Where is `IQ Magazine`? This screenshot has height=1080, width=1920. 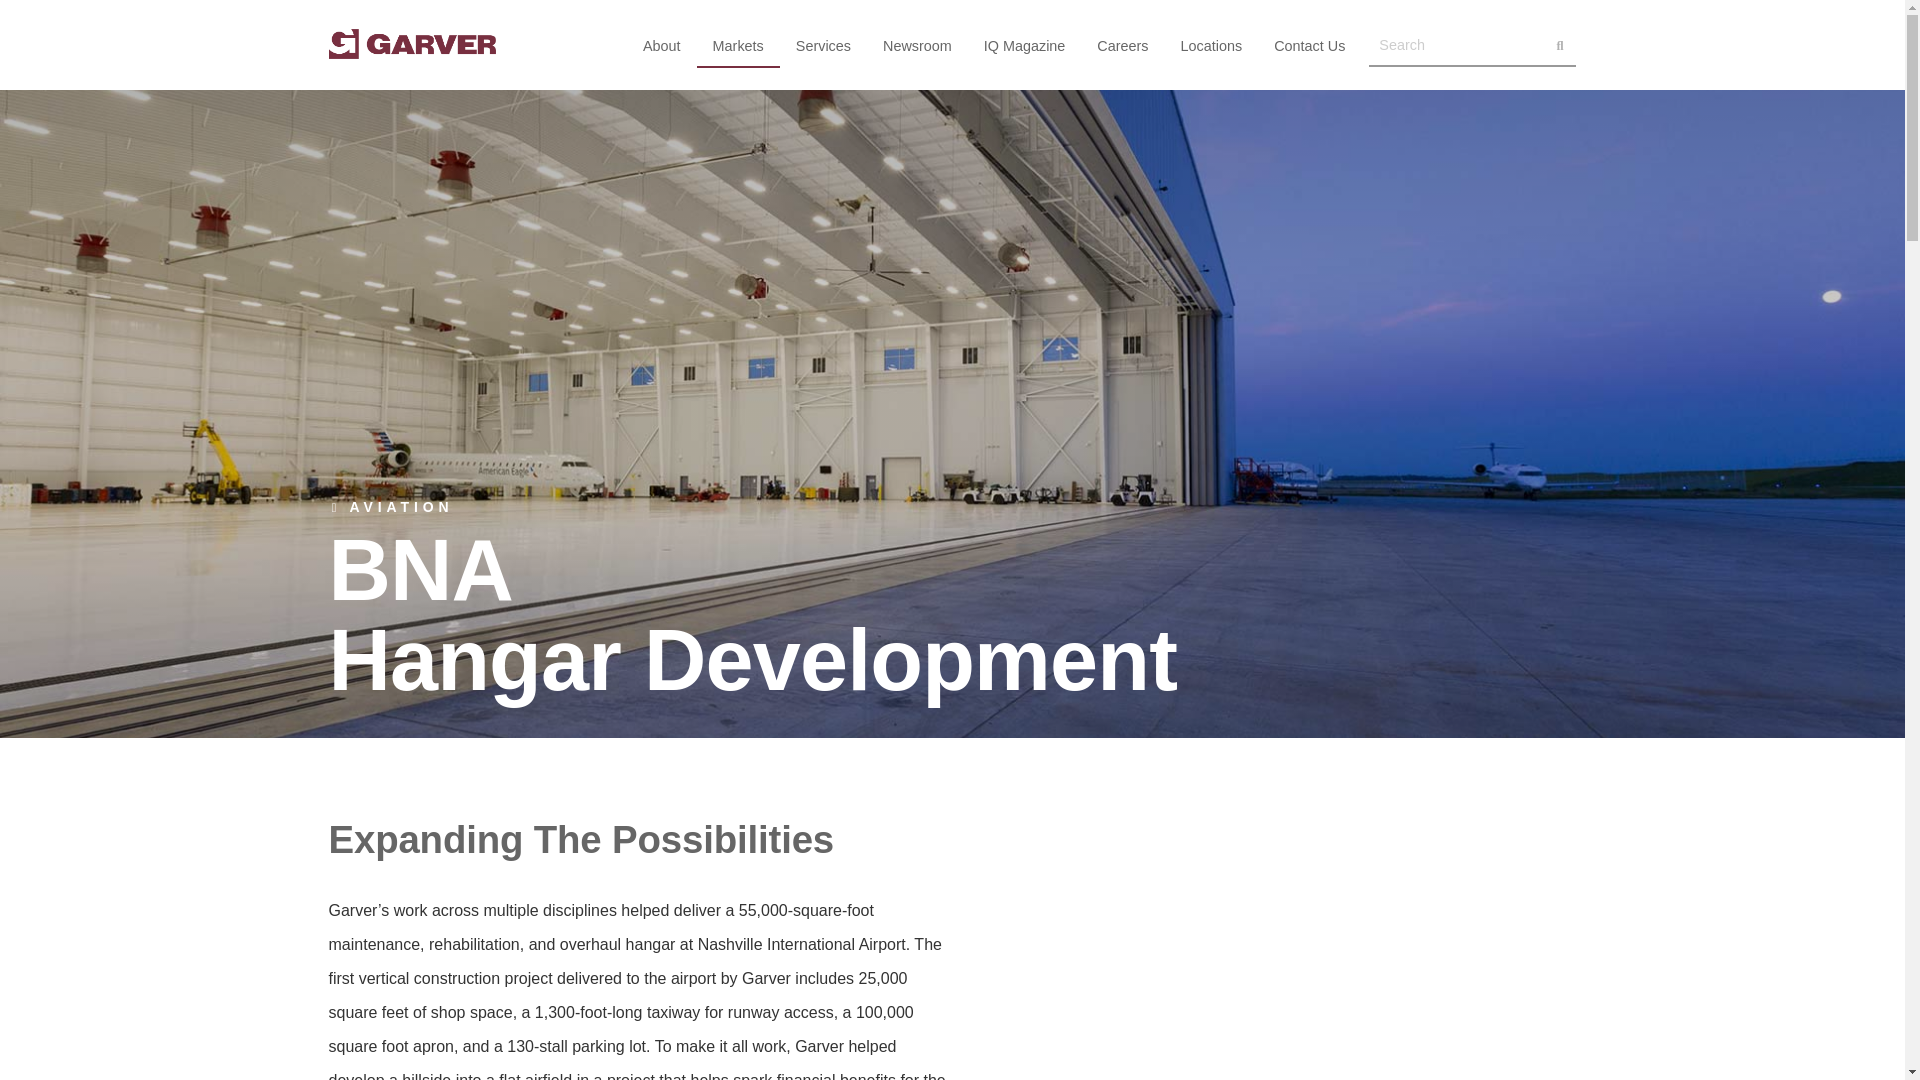 IQ Magazine is located at coordinates (1024, 46).